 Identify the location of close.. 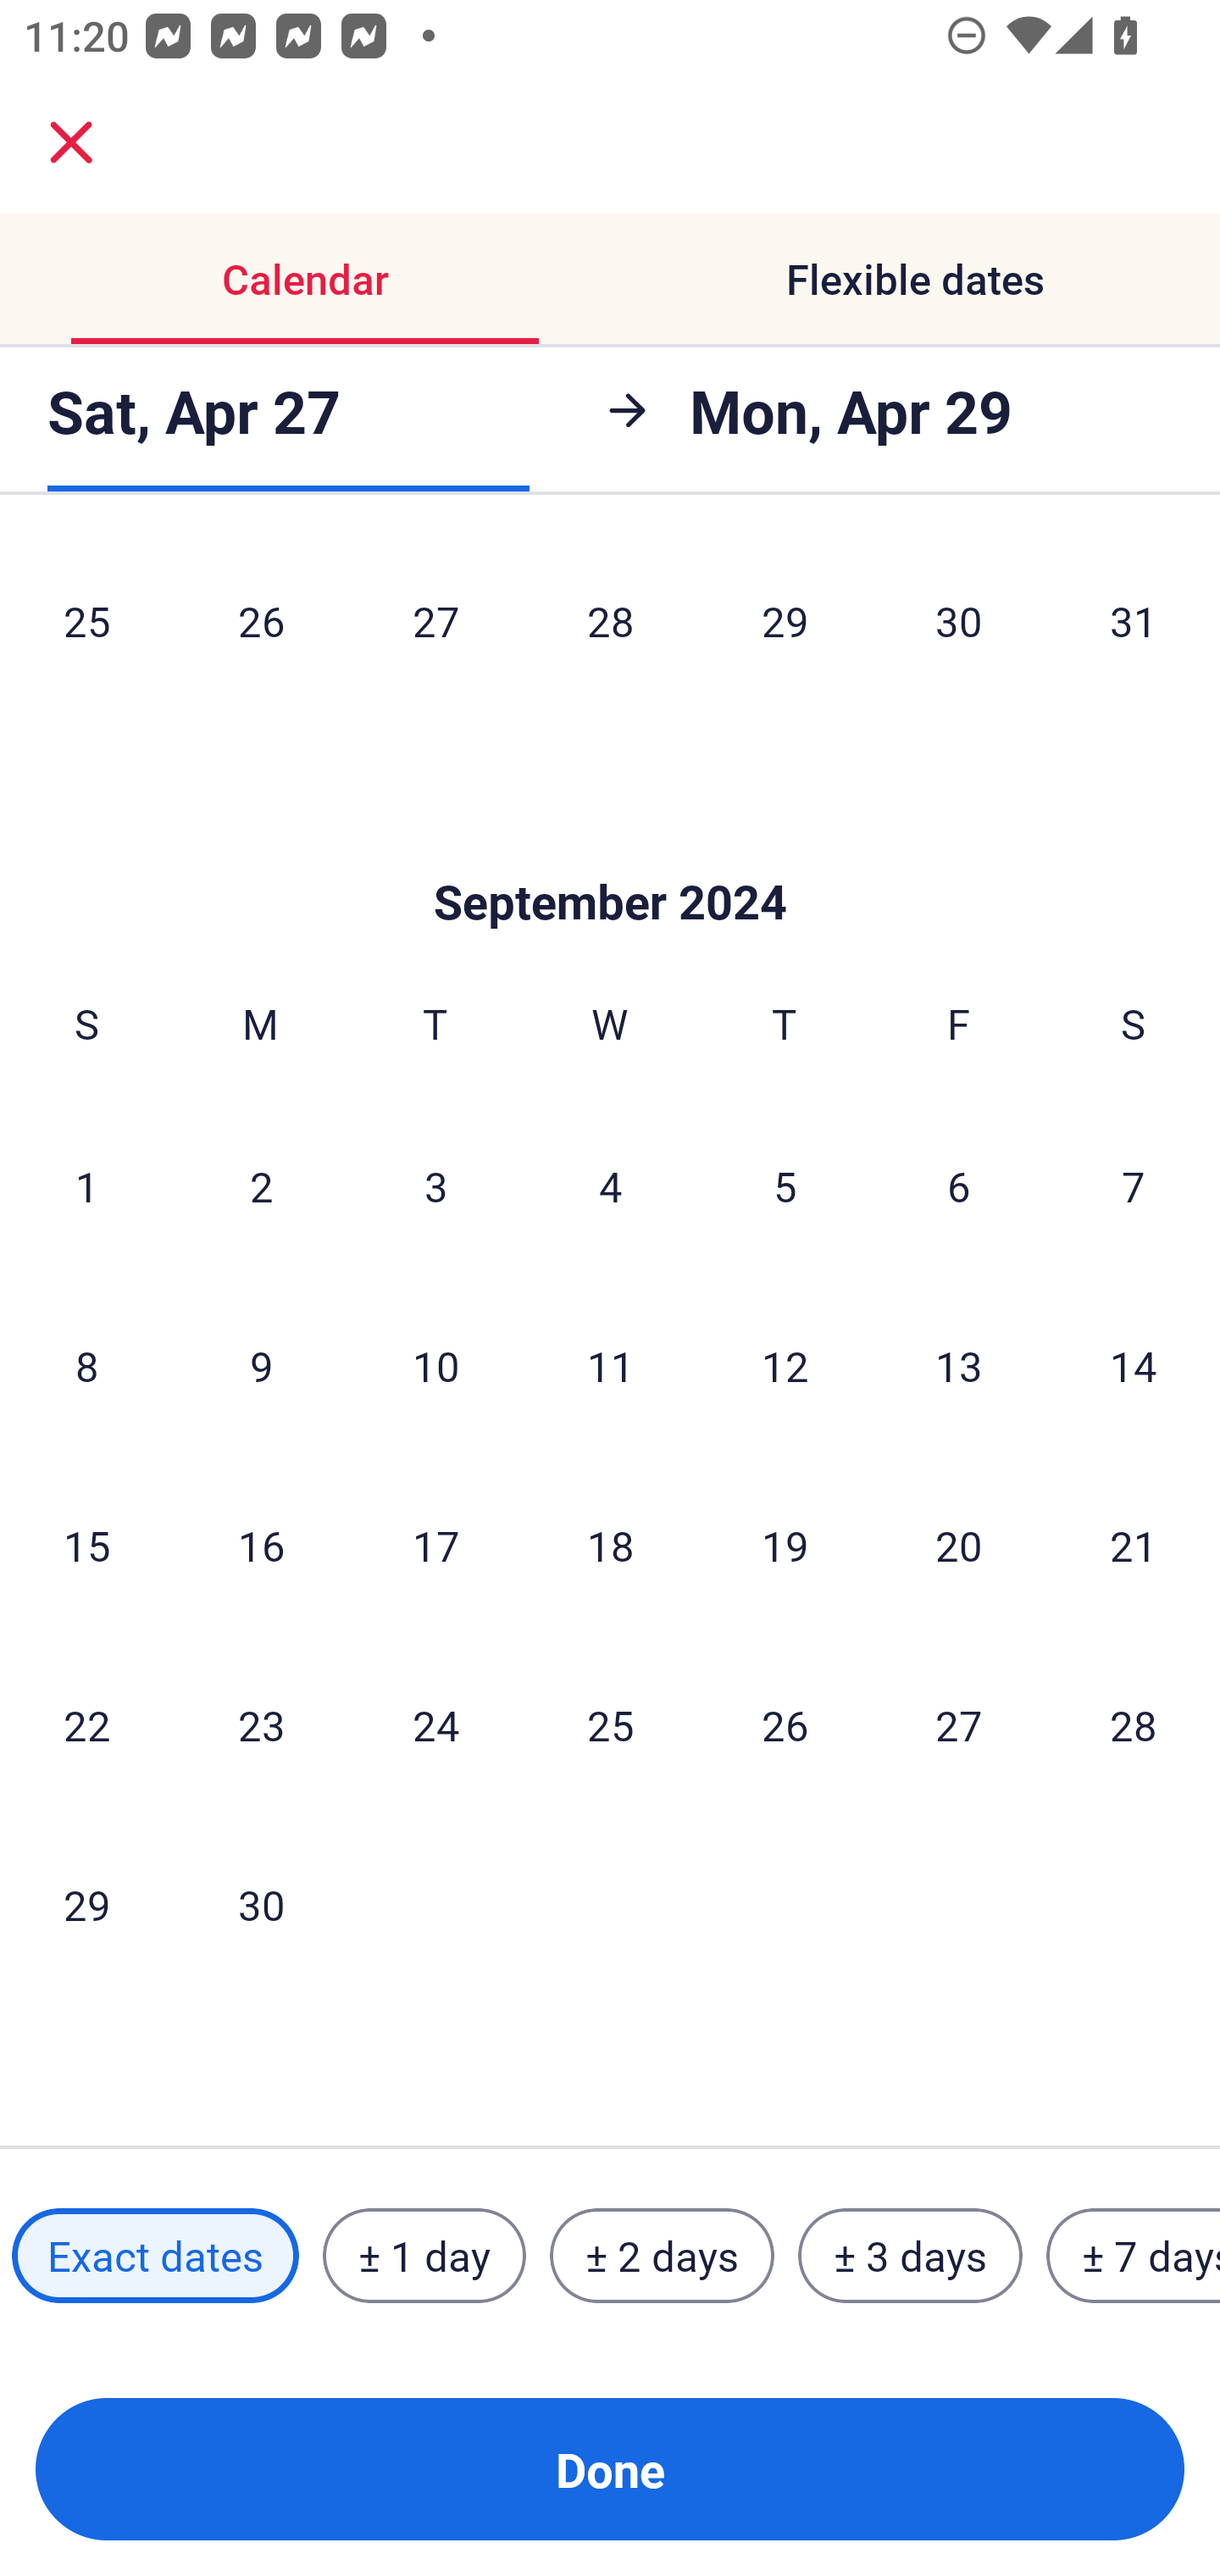
(71, 142).